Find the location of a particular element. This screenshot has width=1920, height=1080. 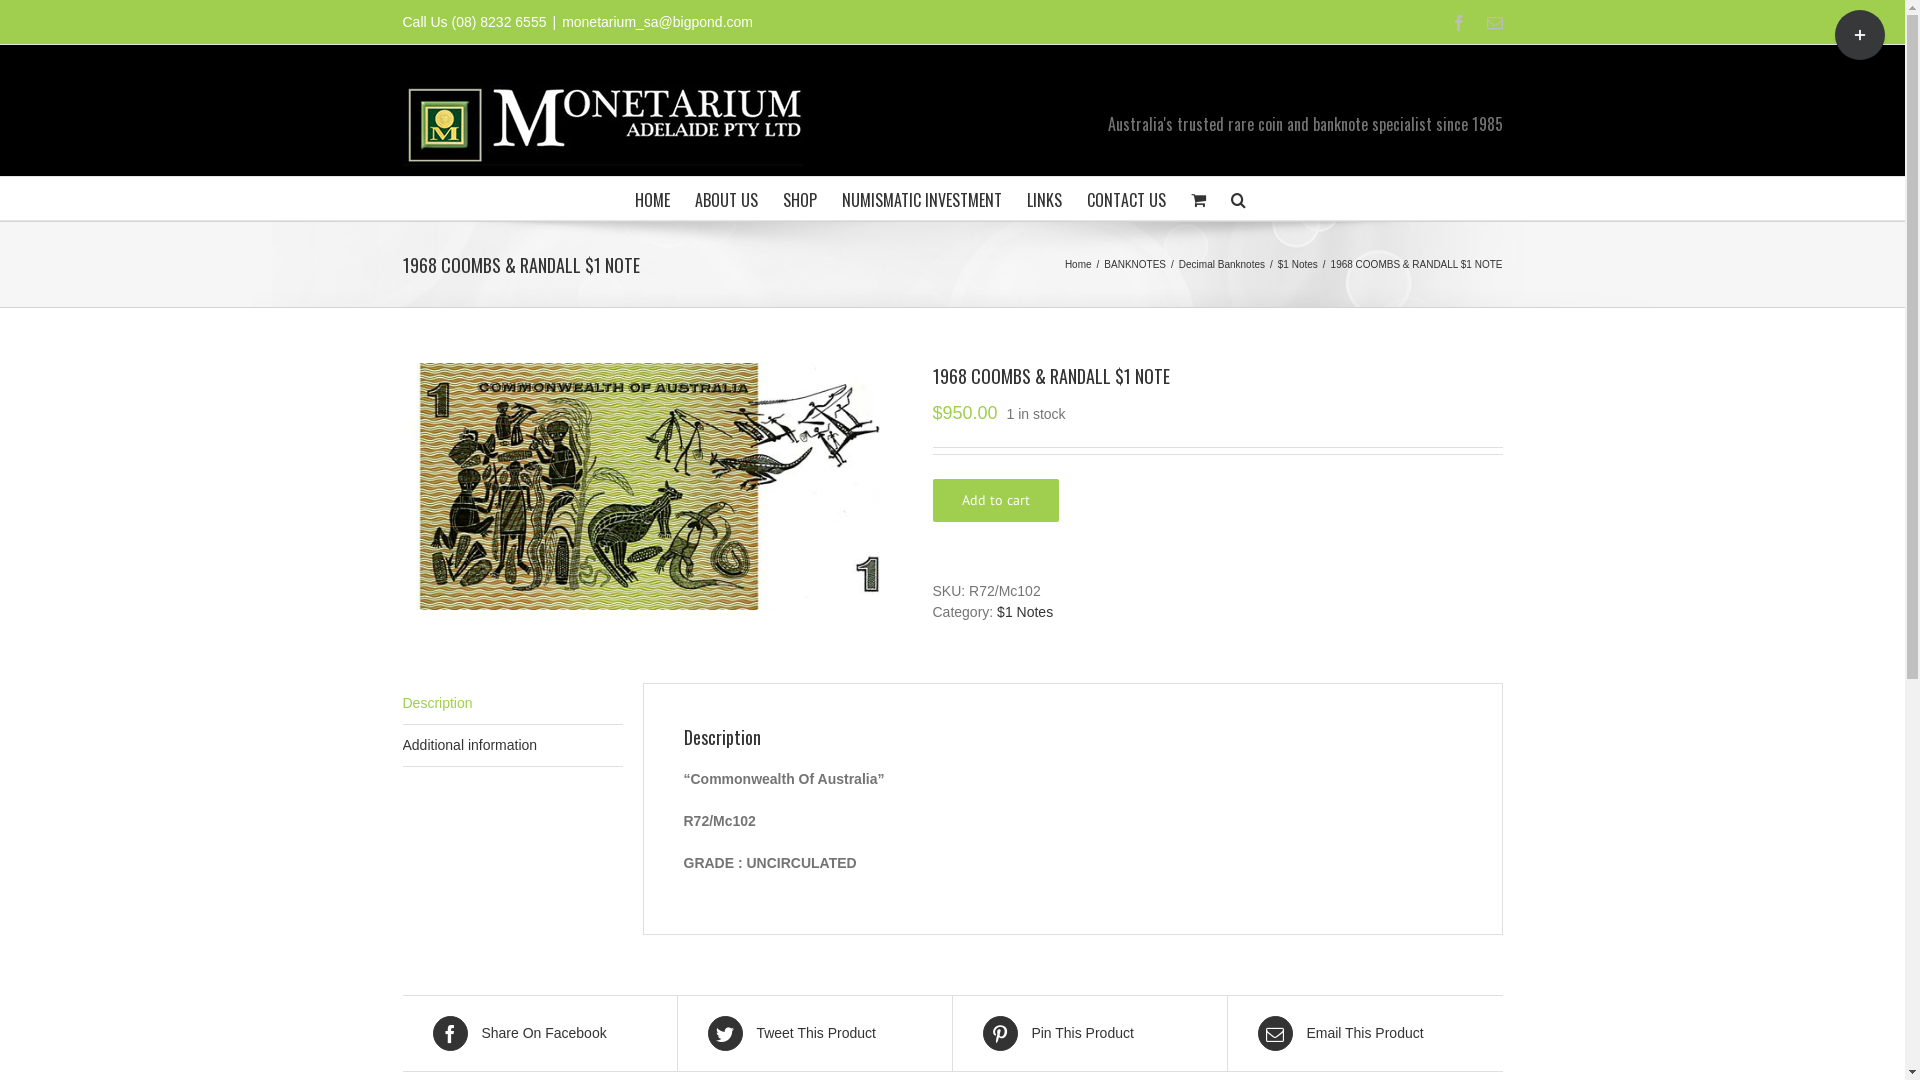

Toggle Sliding Bar Area is located at coordinates (1860, 35).